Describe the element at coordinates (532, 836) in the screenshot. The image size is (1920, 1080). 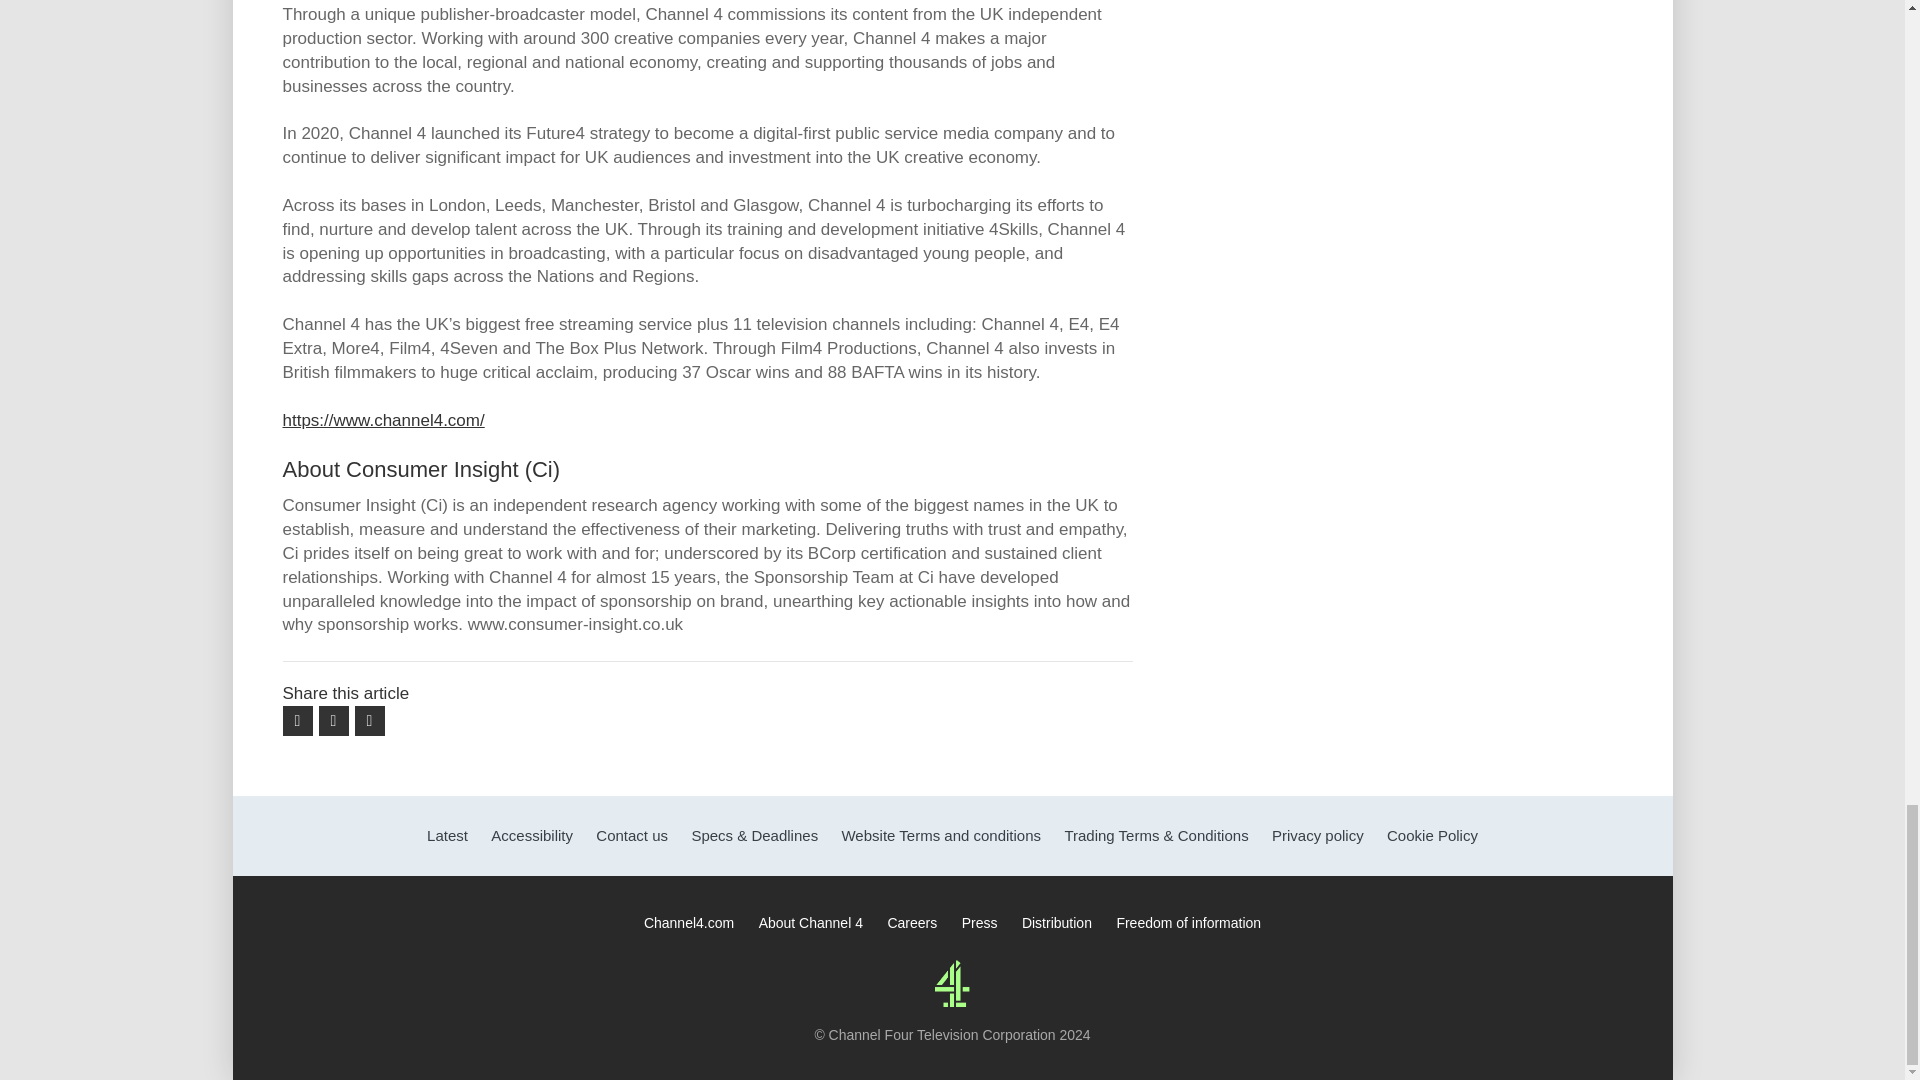
I see `Accessibility` at that location.